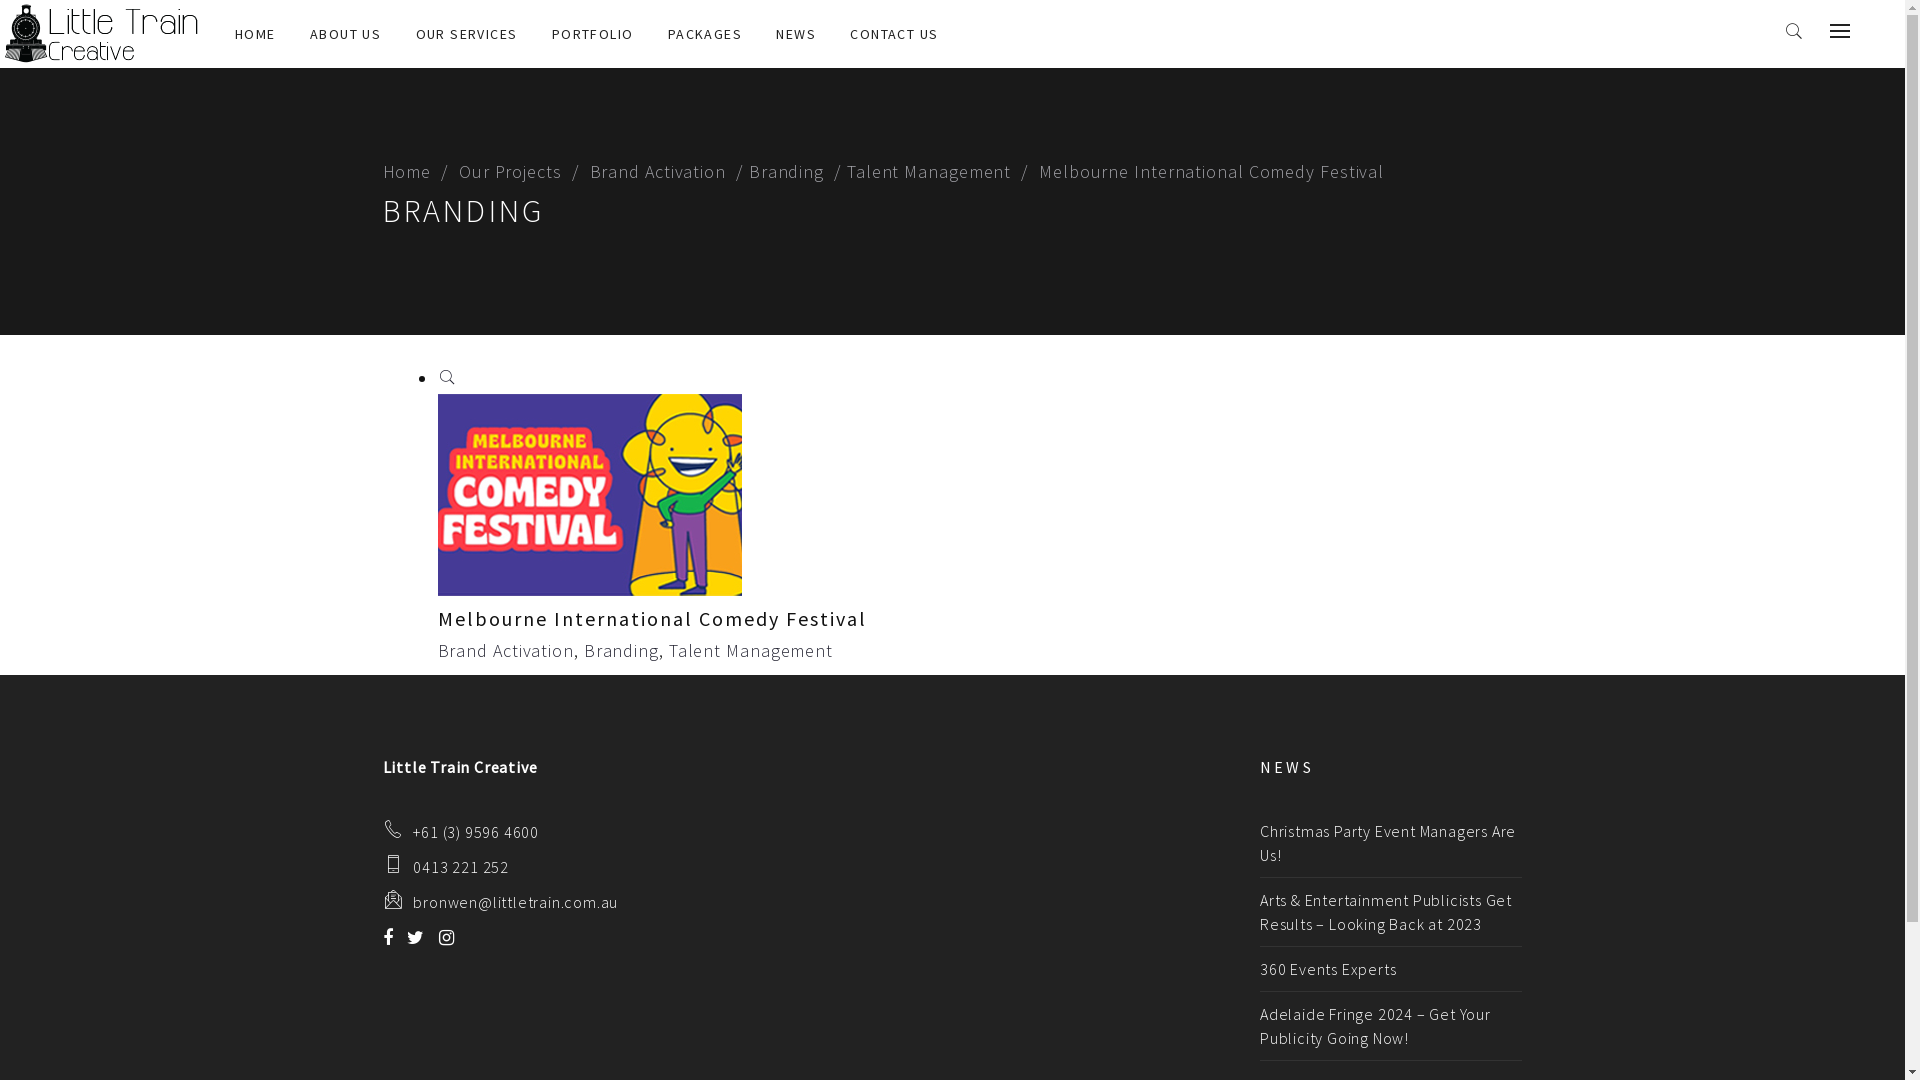  Describe the element at coordinates (467, 34) in the screenshot. I see `OUR SERVICES` at that location.